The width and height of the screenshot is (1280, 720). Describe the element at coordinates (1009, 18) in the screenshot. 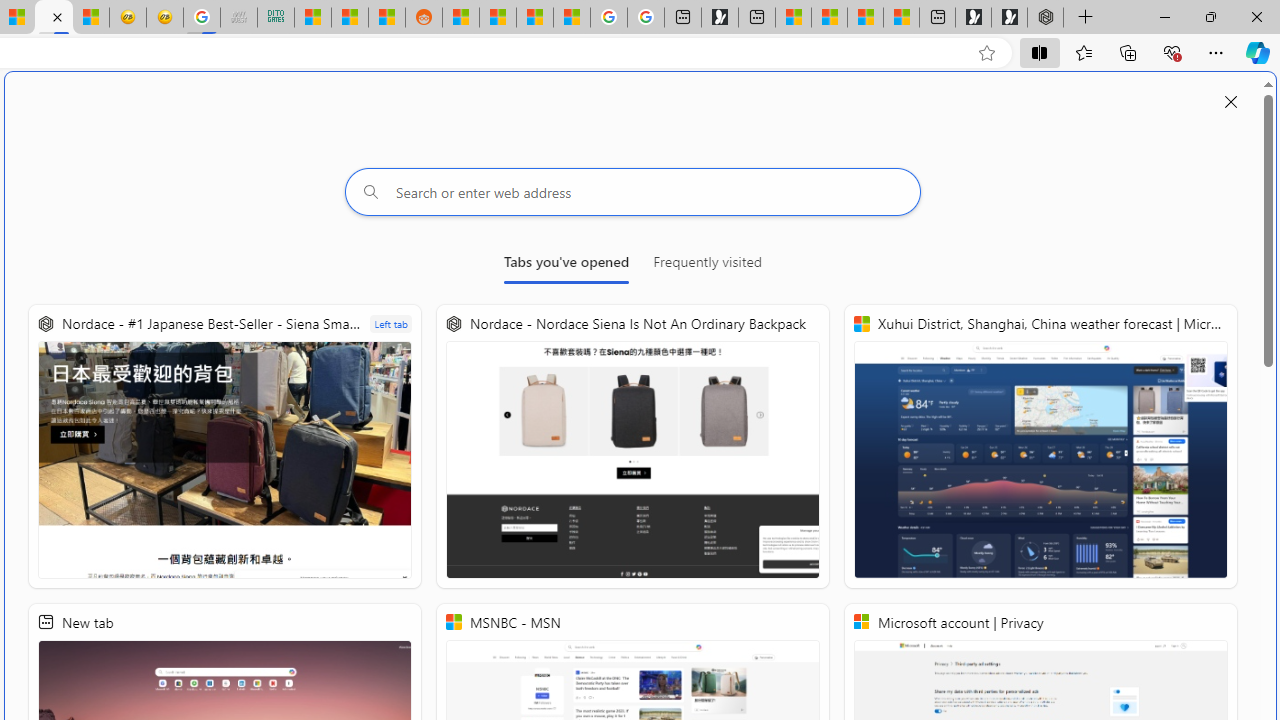

I see `Play Free Online Games | Games from Microsoft Start` at that location.